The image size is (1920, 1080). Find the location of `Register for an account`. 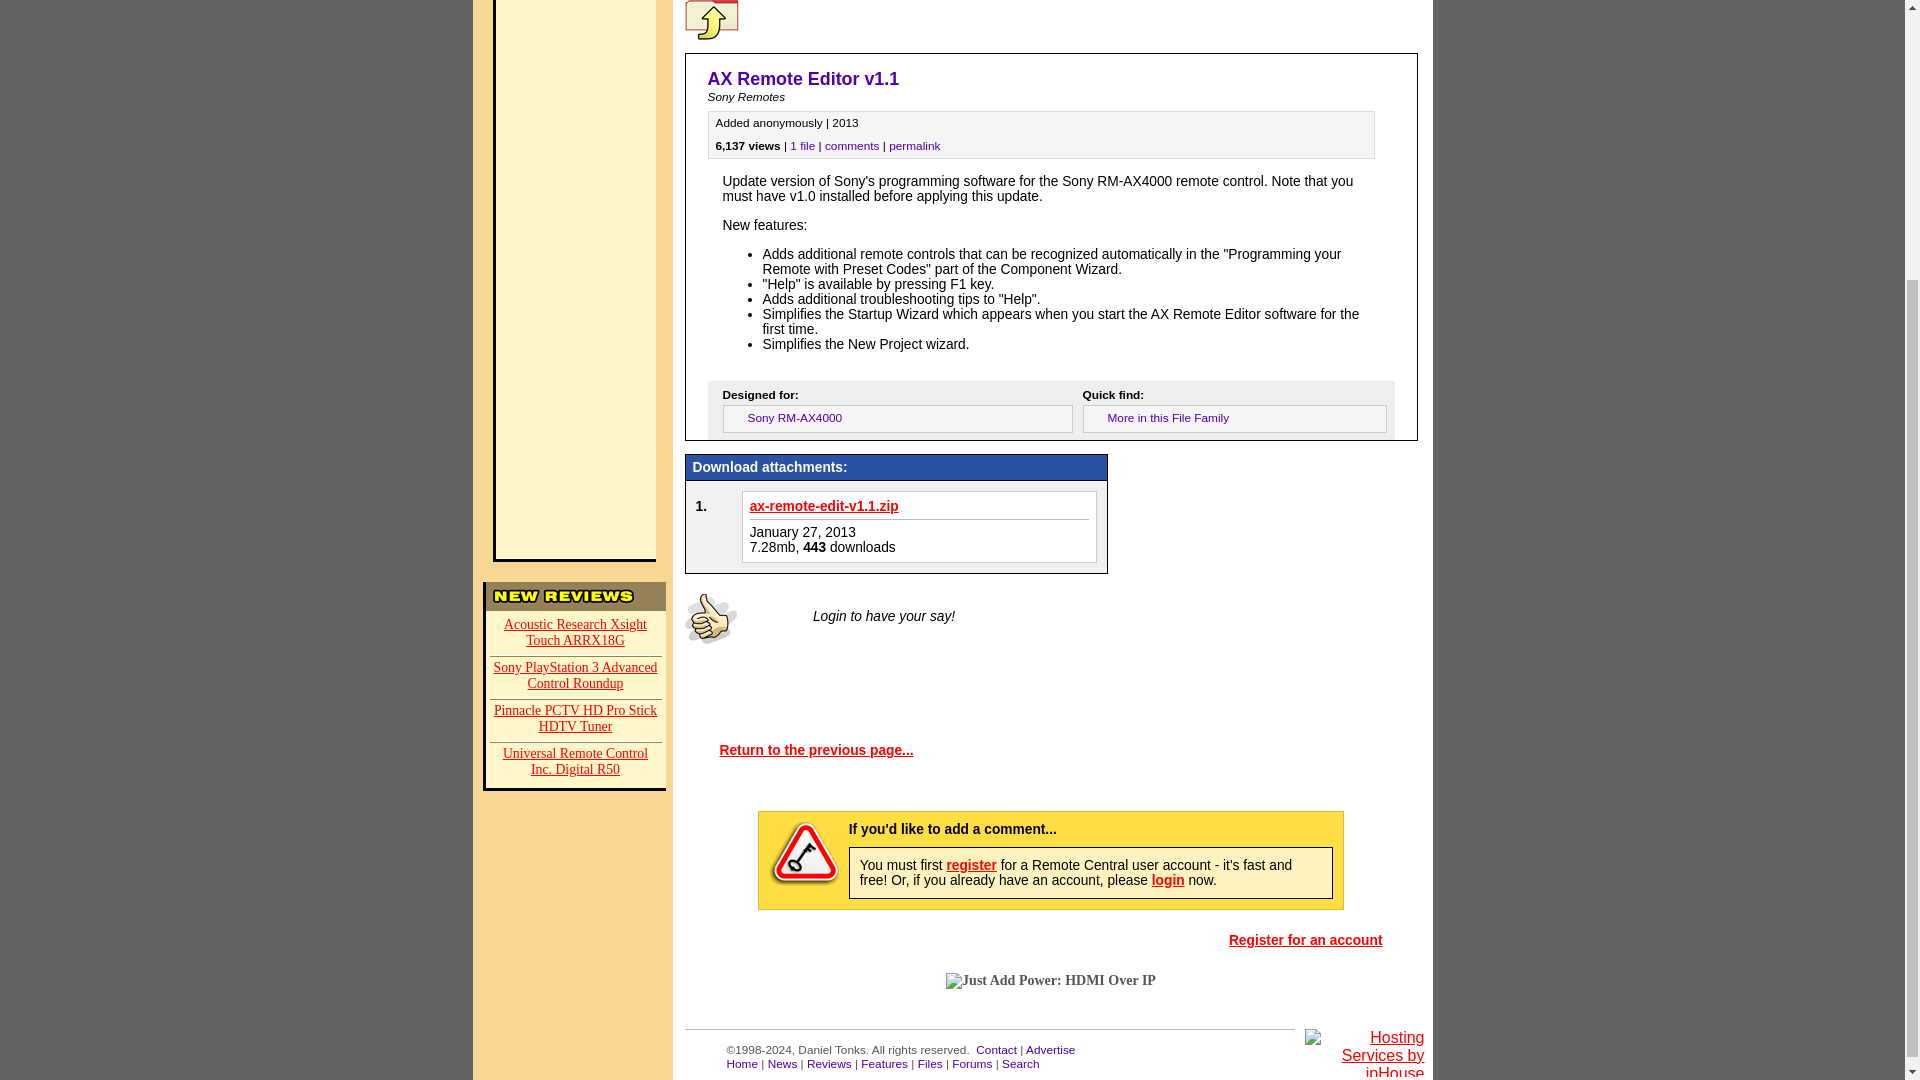

Register for an account is located at coordinates (1305, 940).